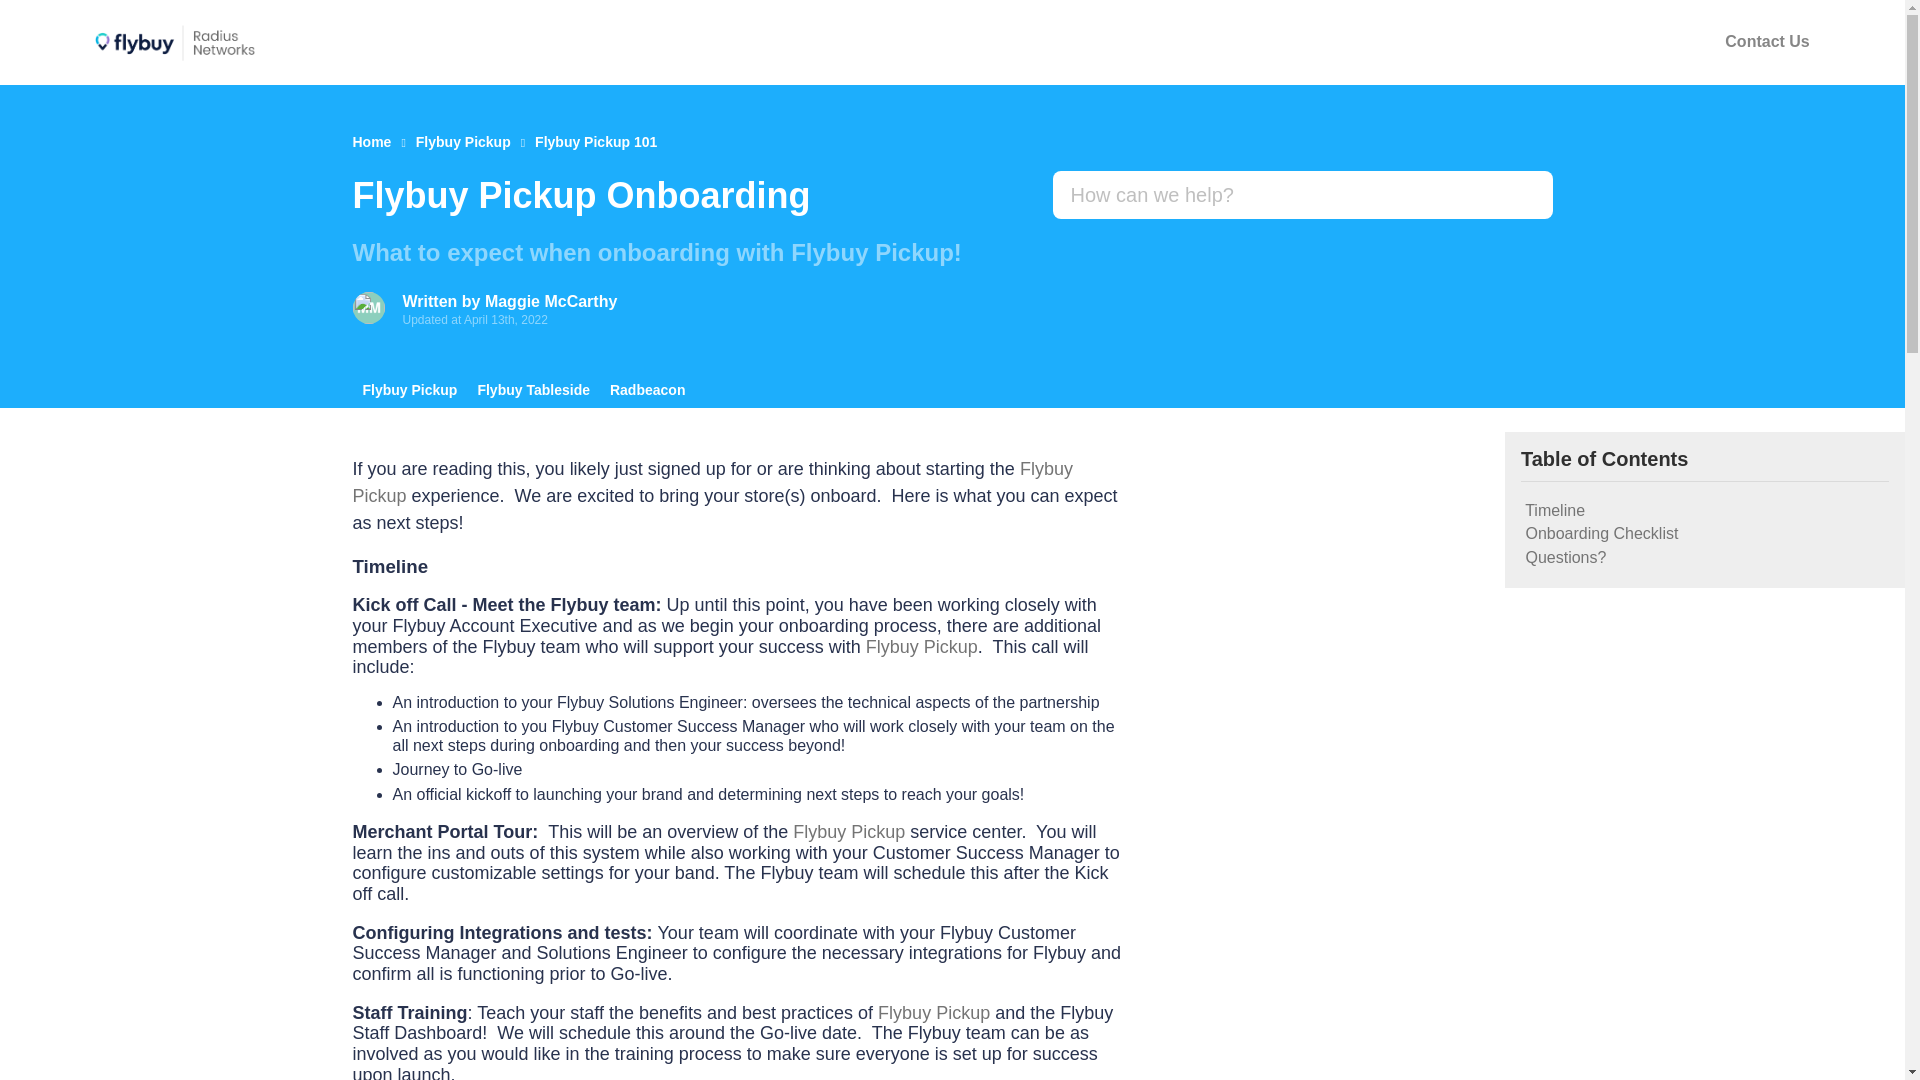 The image size is (1920, 1080). Describe the element at coordinates (371, 142) in the screenshot. I see `Home` at that location.